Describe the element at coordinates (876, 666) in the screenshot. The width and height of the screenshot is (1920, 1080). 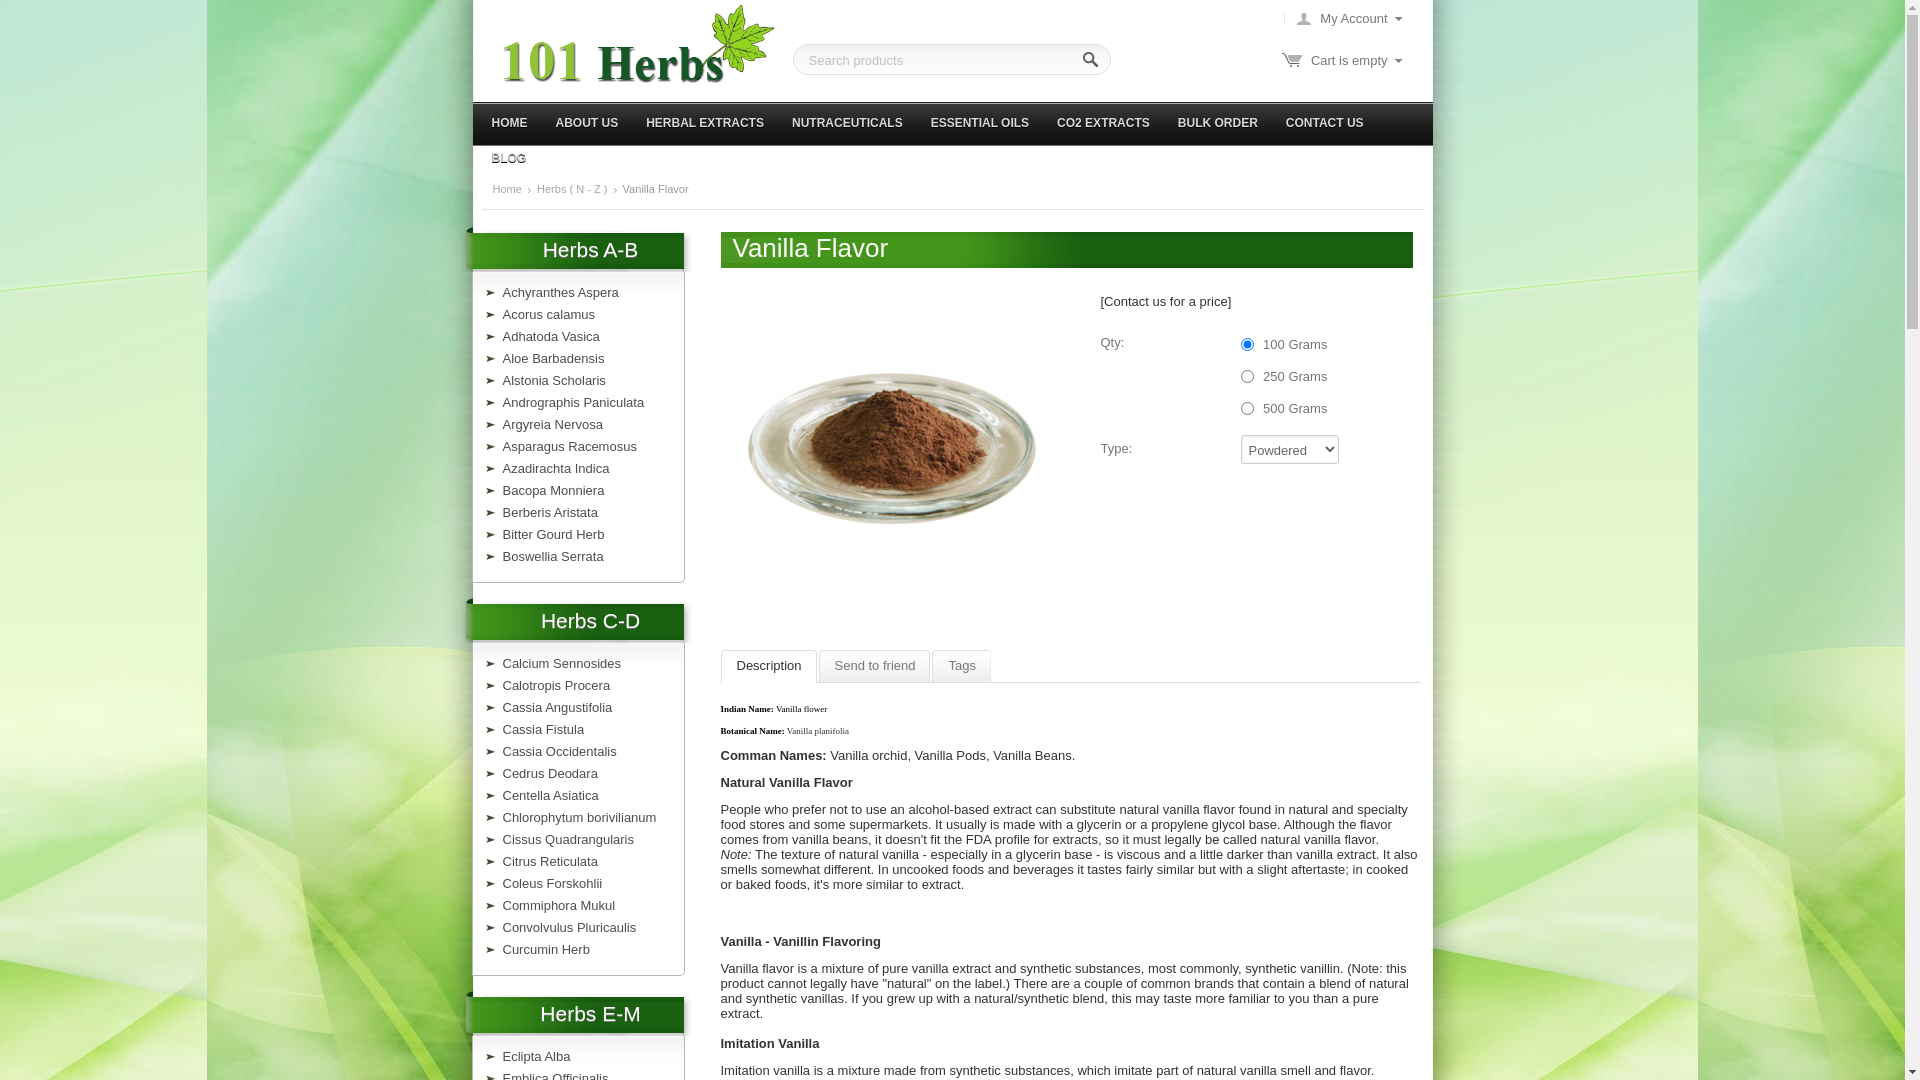
I see `Send to friend` at that location.